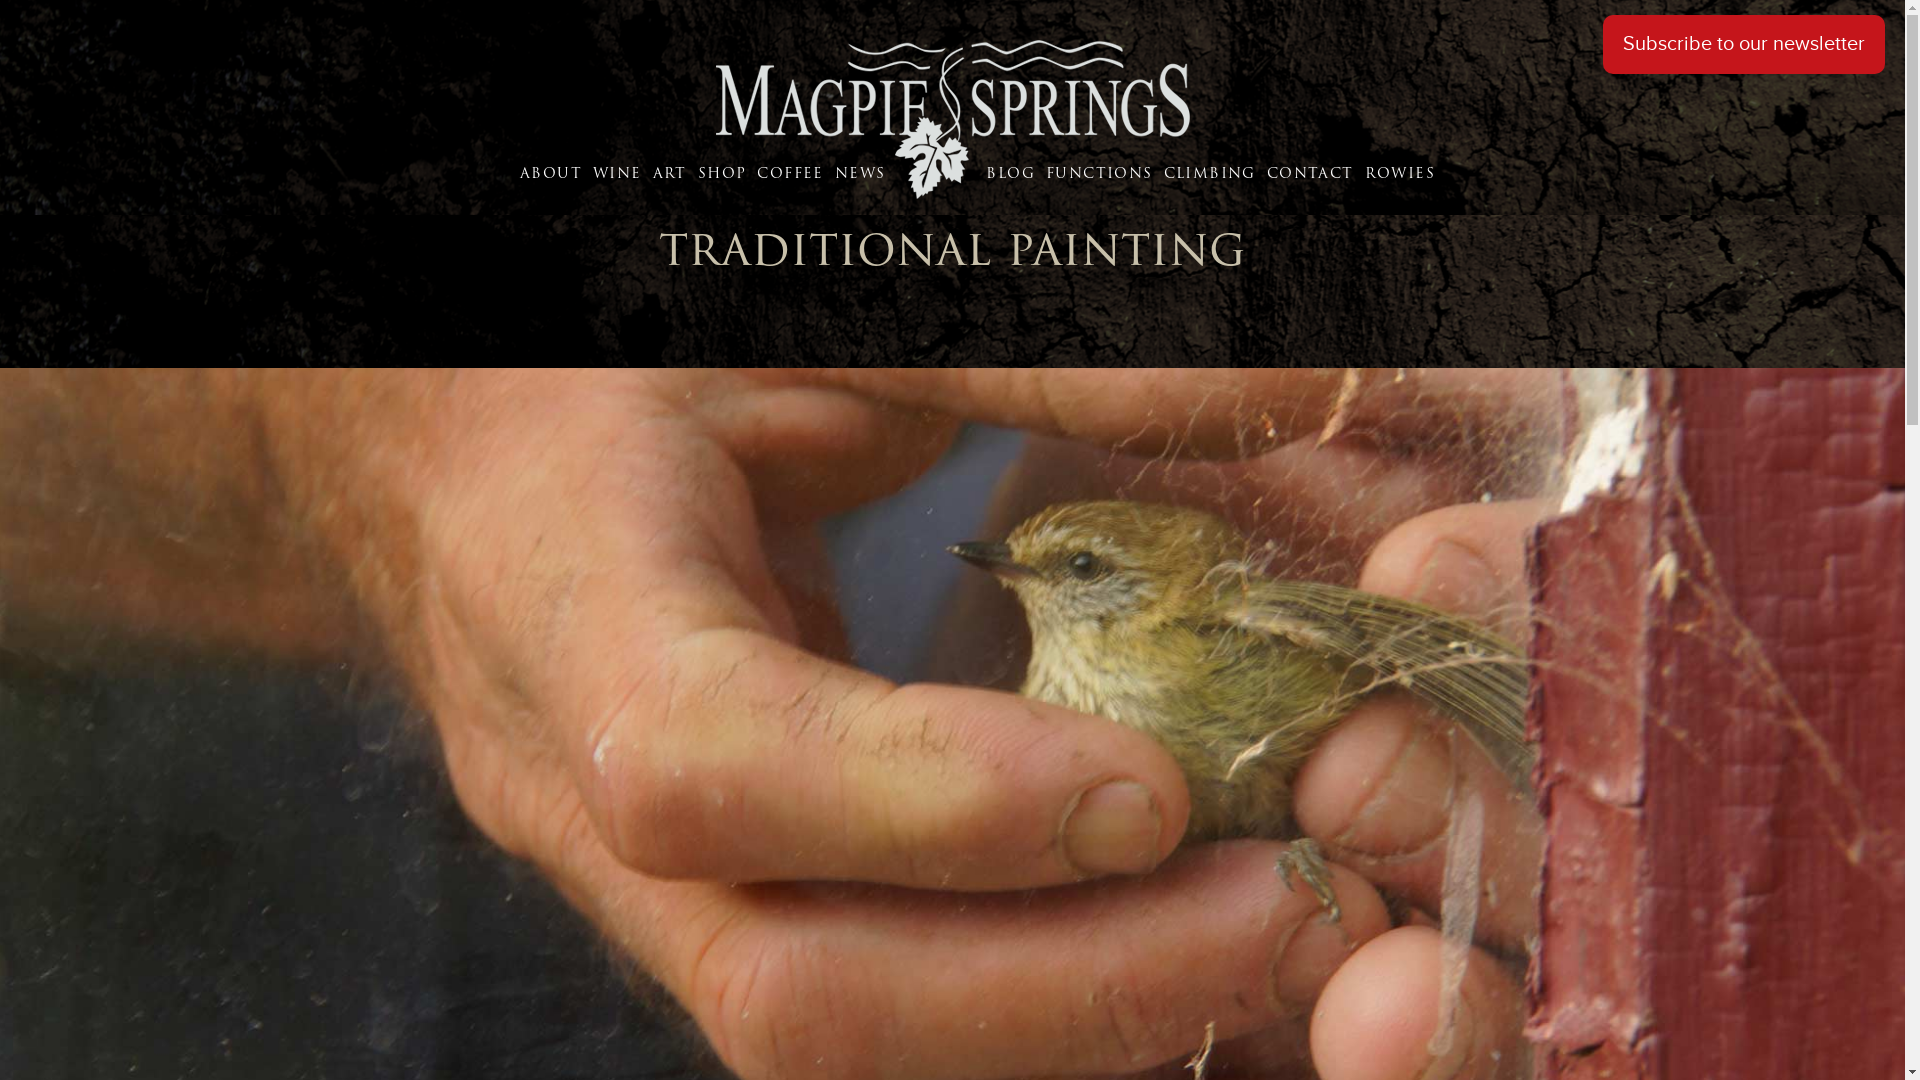 The image size is (1920, 1080). Describe the element at coordinates (554, 173) in the screenshot. I see `ABOUT` at that location.